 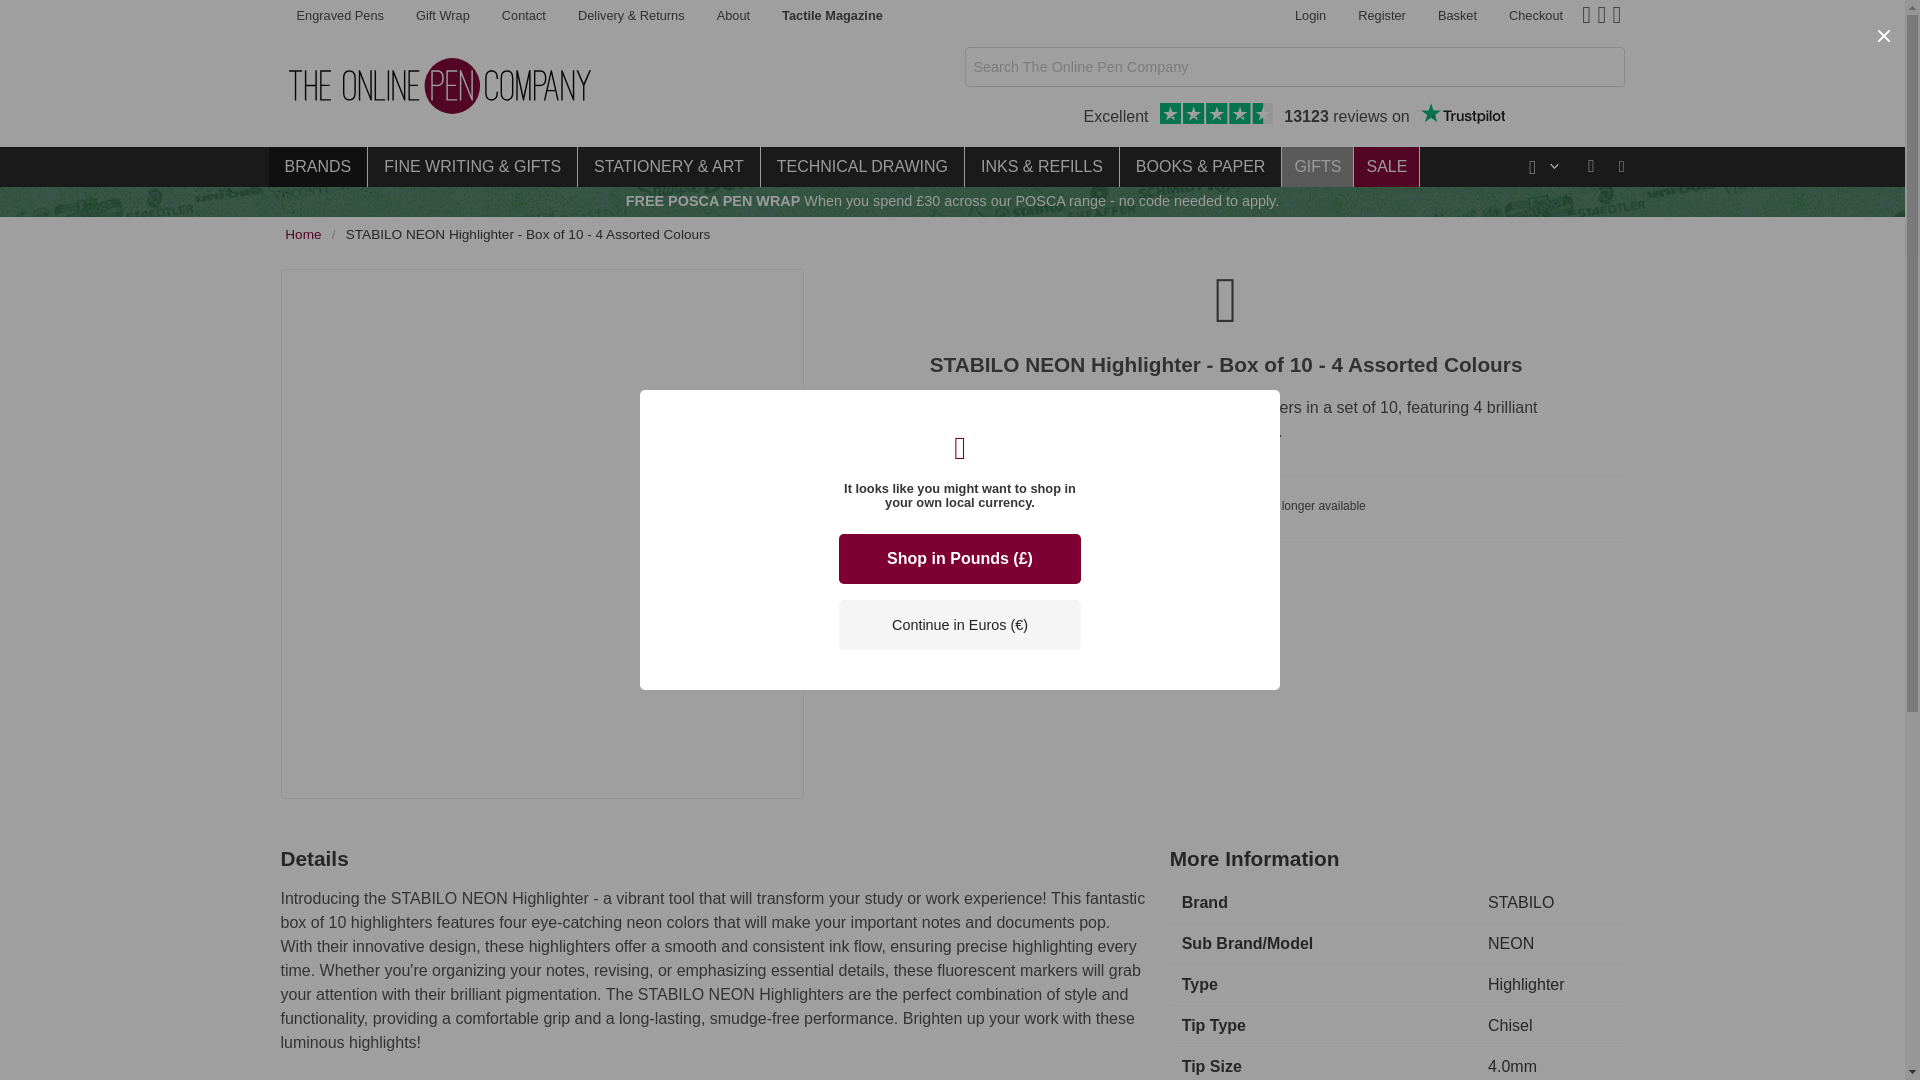 I want to click on About, so click(x=733, y=16).